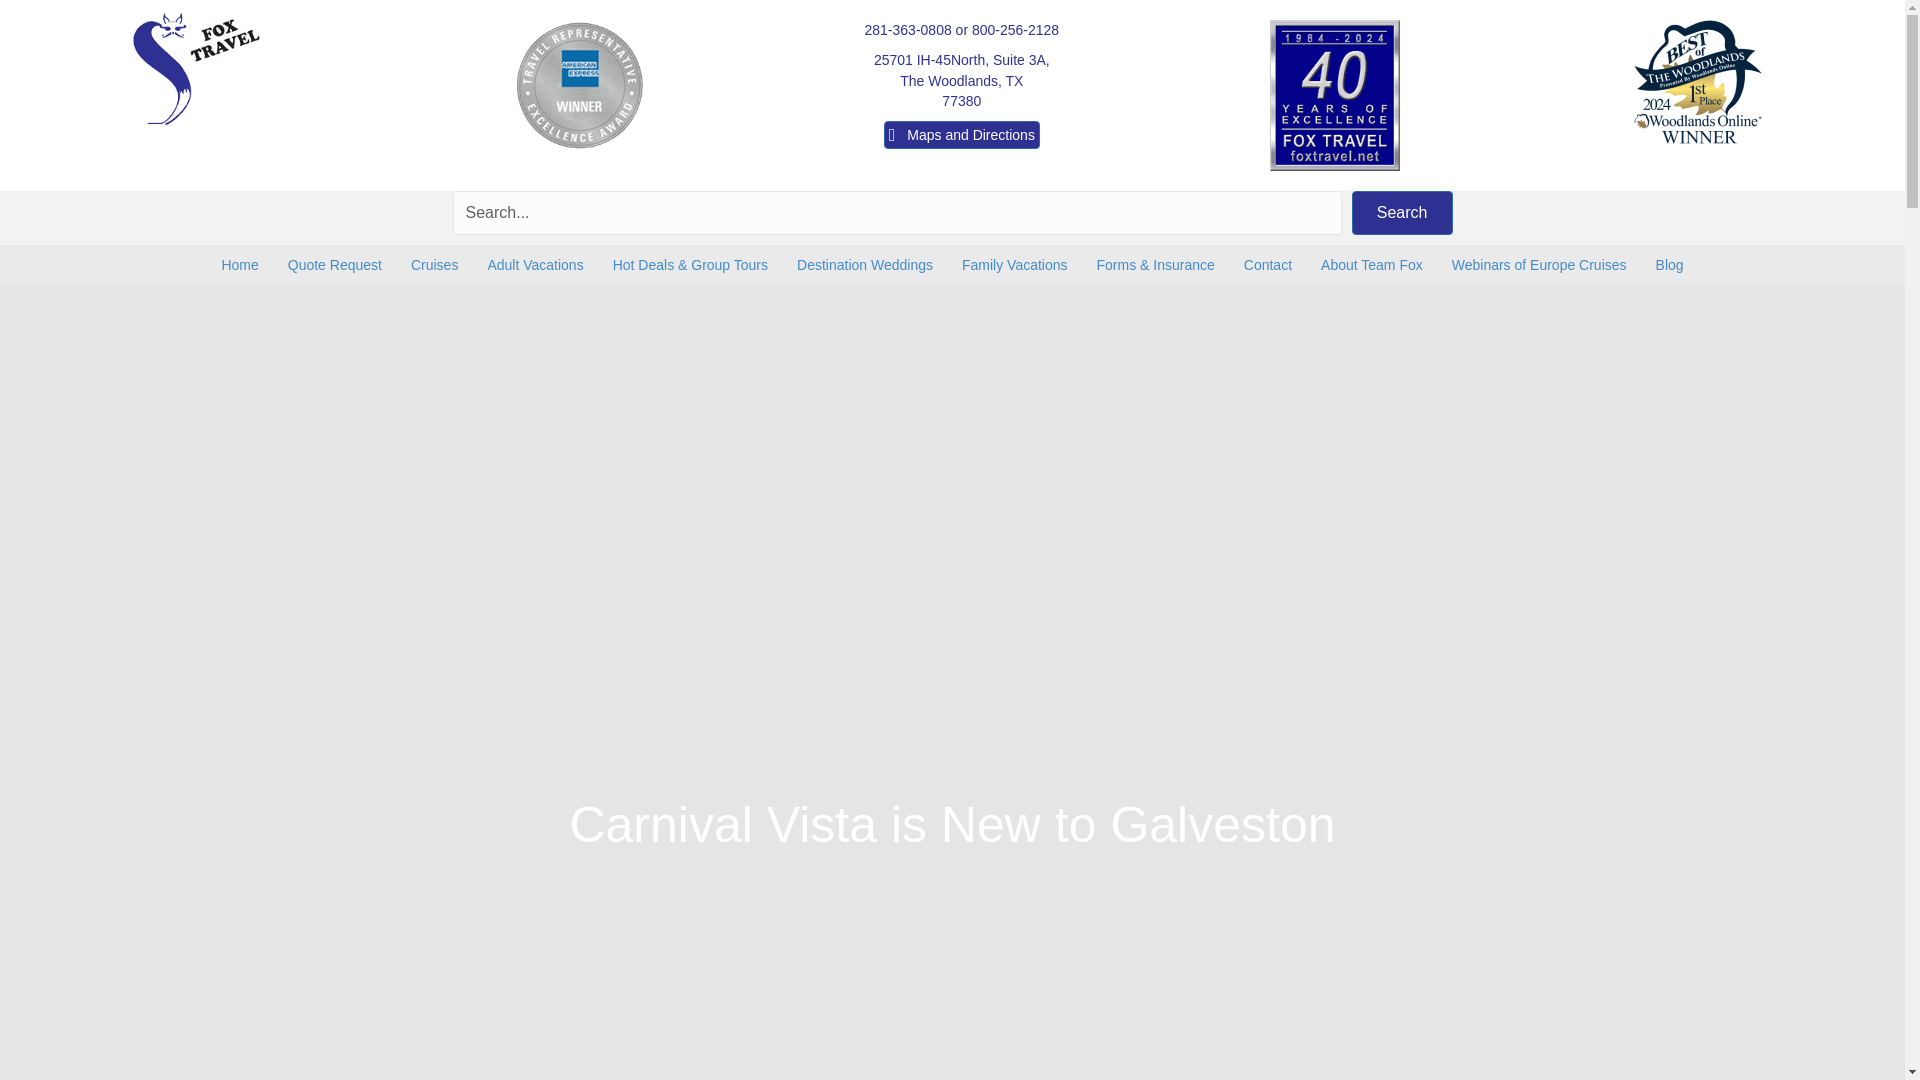 The width and height of the screenshot is (1920, 1080). I want to click on Adult Vacations, so click(1402, 213).